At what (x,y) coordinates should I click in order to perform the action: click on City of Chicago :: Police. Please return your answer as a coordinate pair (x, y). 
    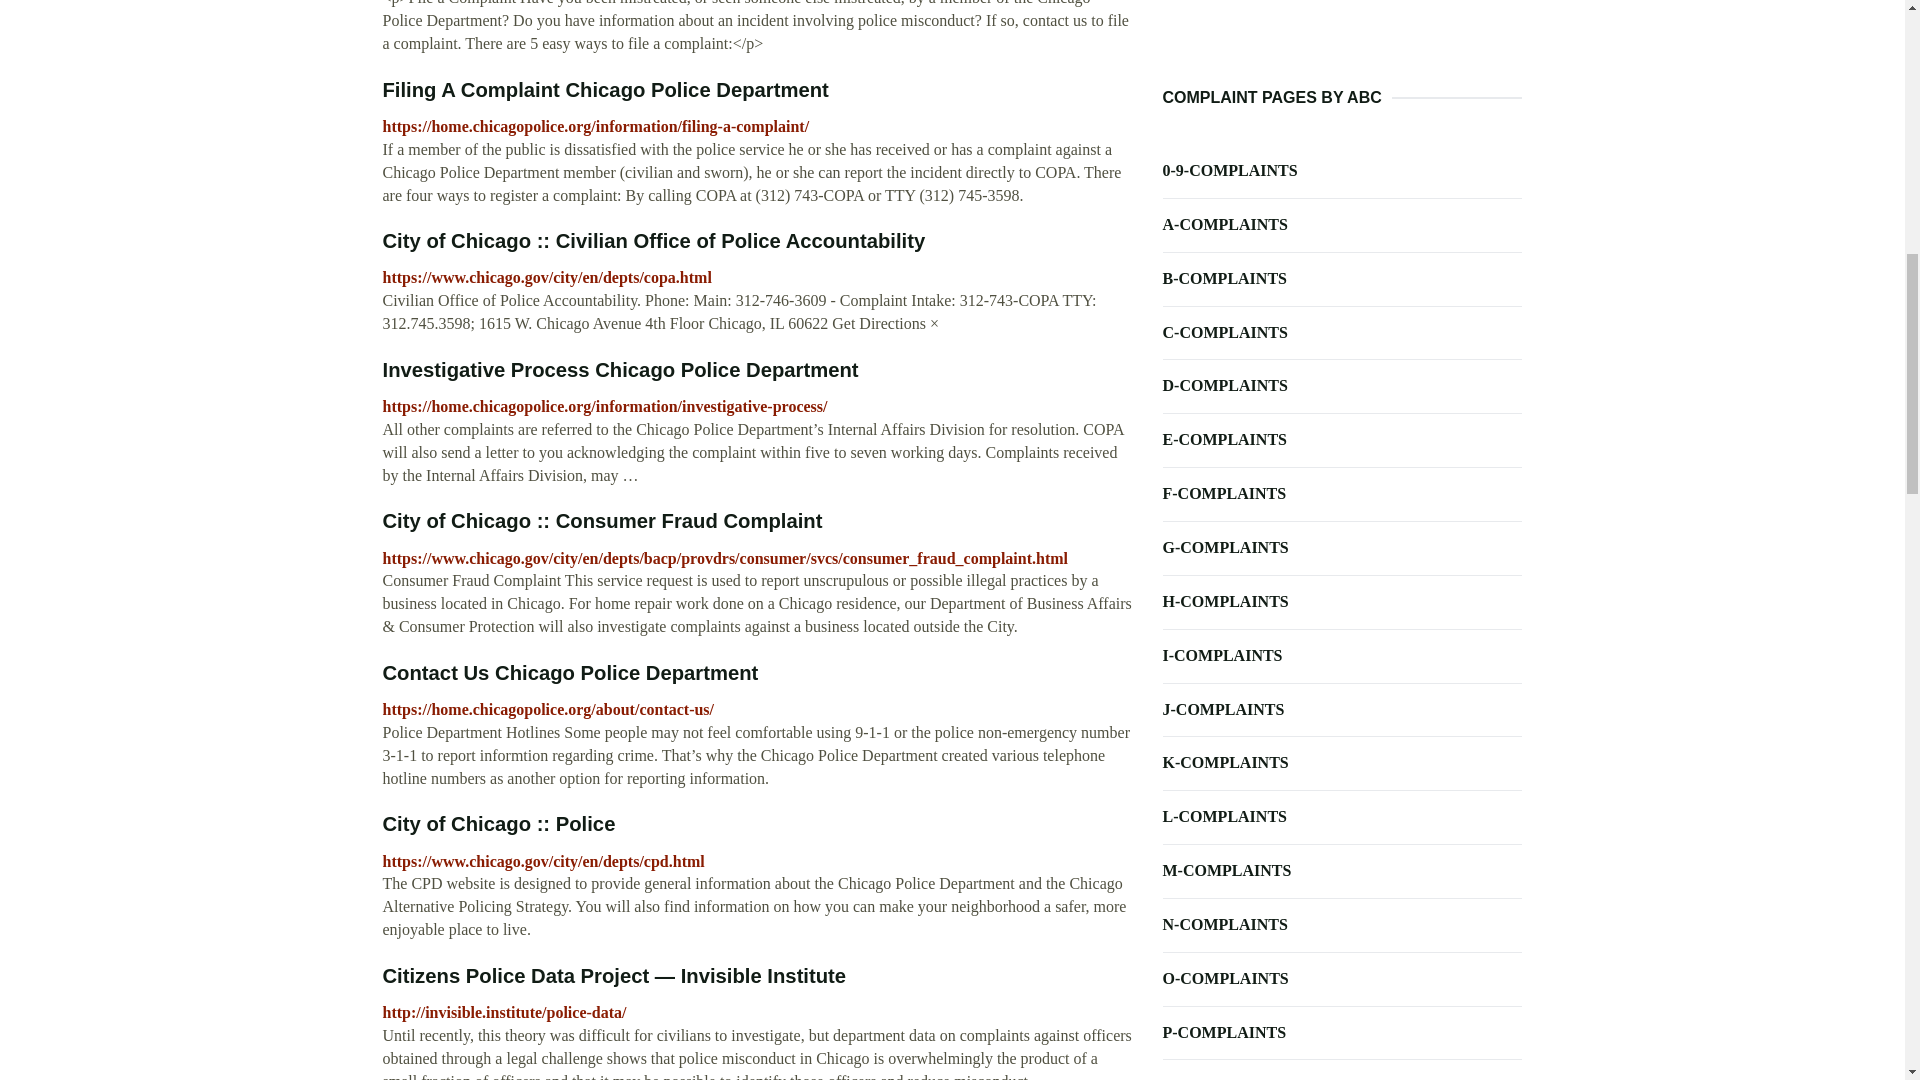
    Looking at the image, I should click on (498, 824).